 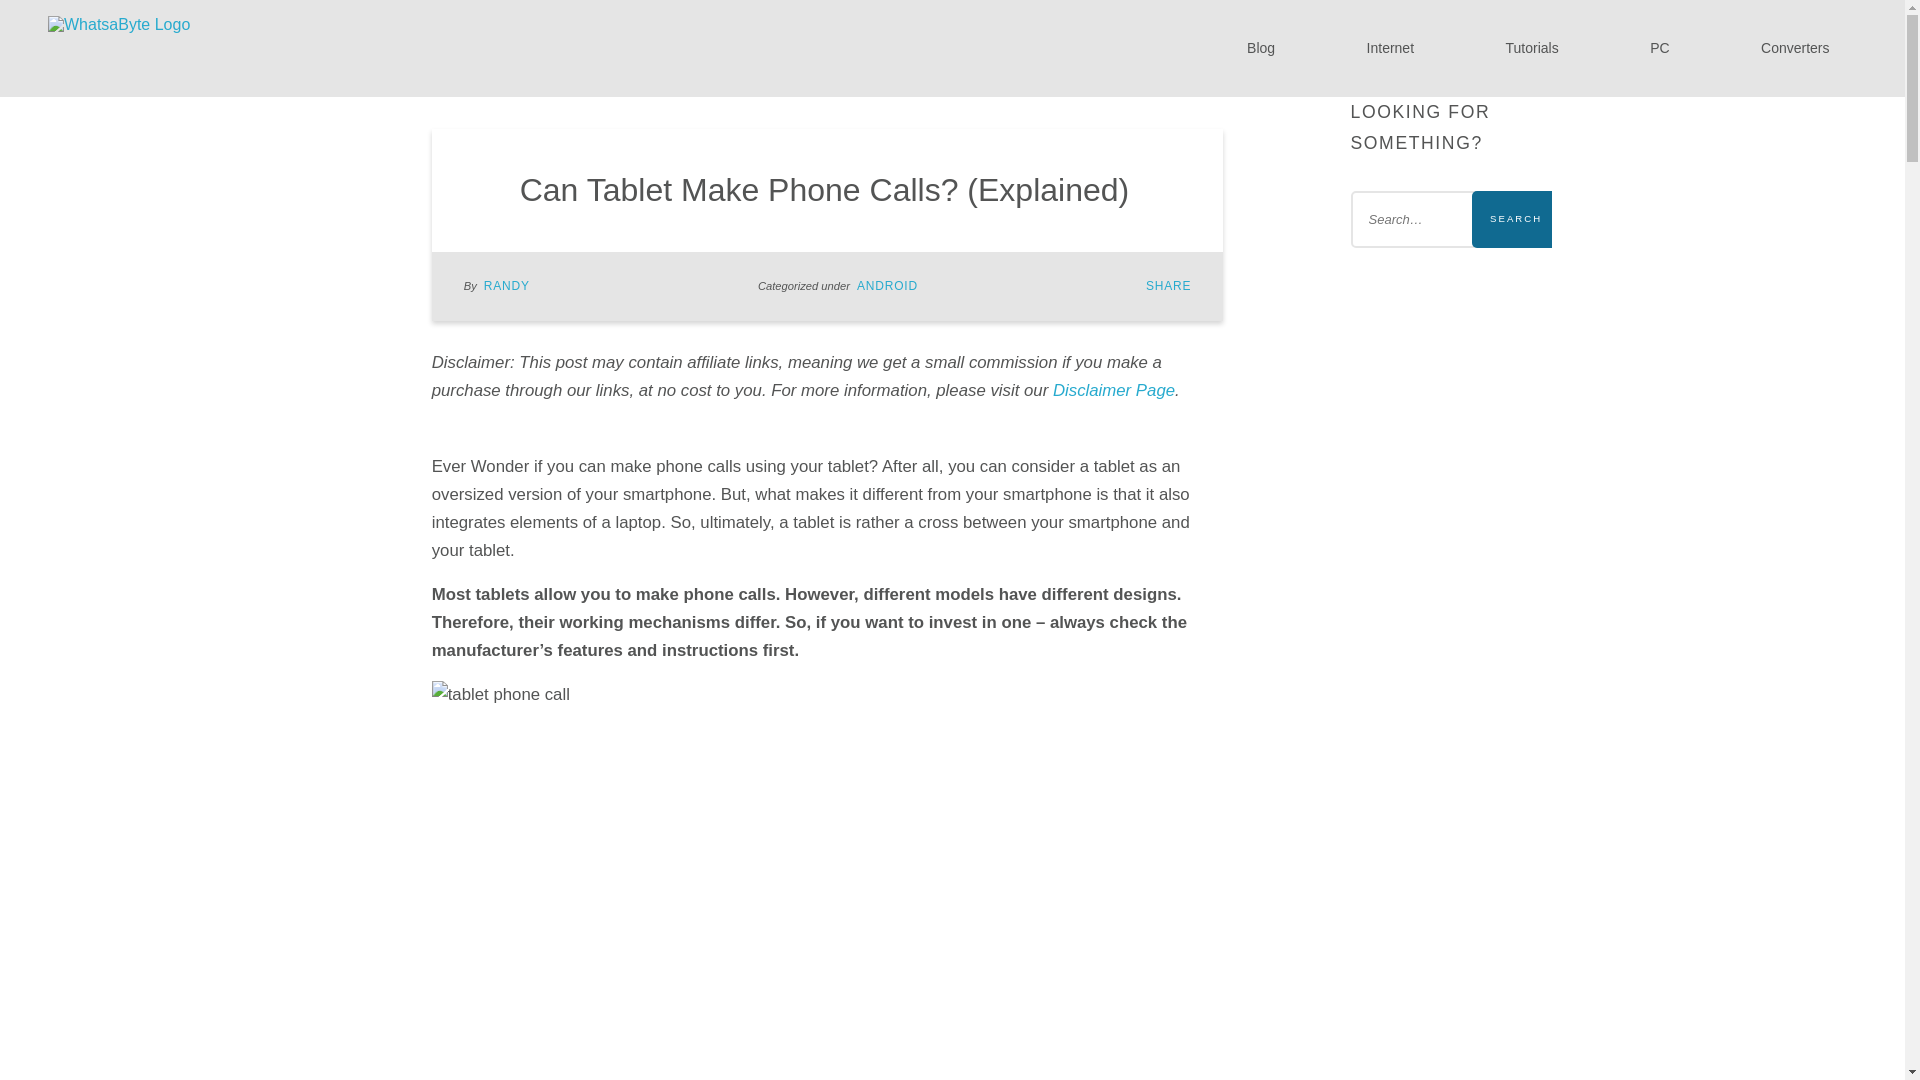 What do you see at coordinates (1796, 48) in the screenshot?
I see `Converters` at bounding box center [1796, 48].